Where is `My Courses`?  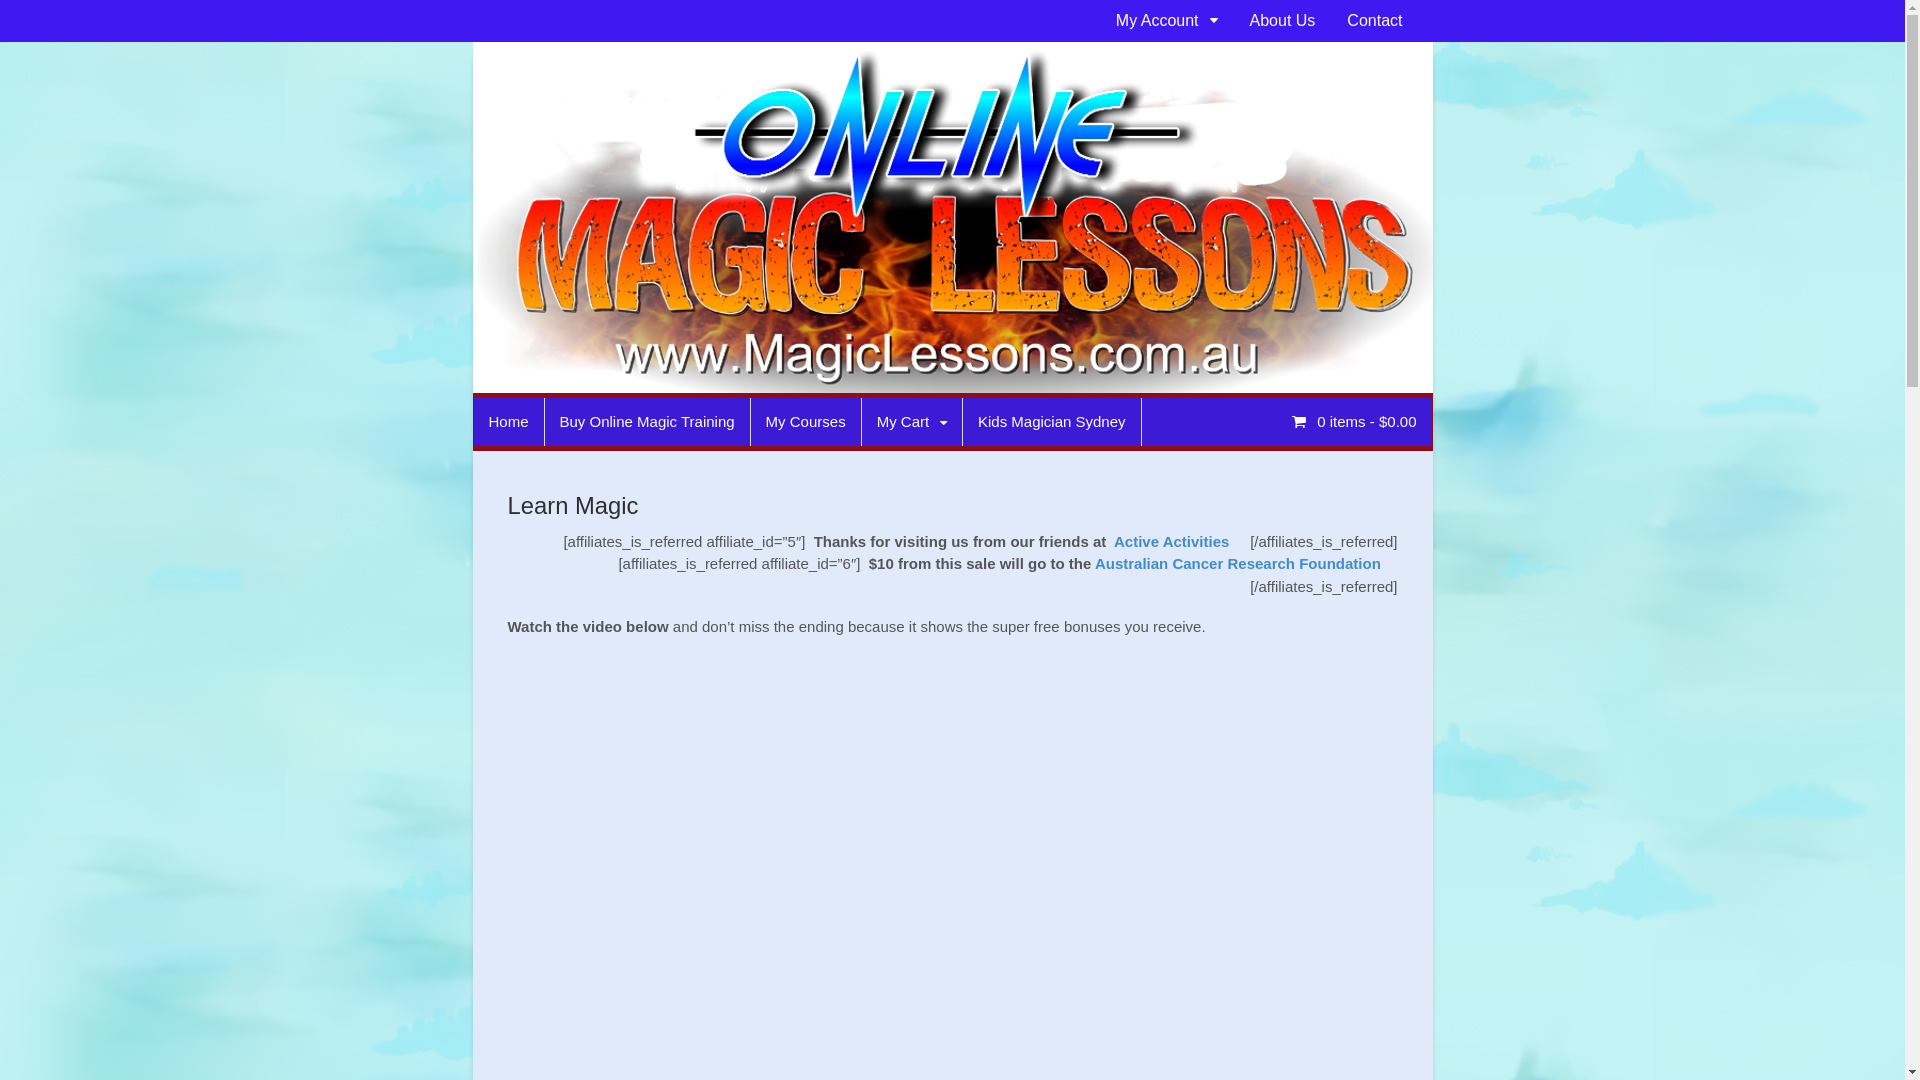
My Courses is located at coordinates (806, 422).